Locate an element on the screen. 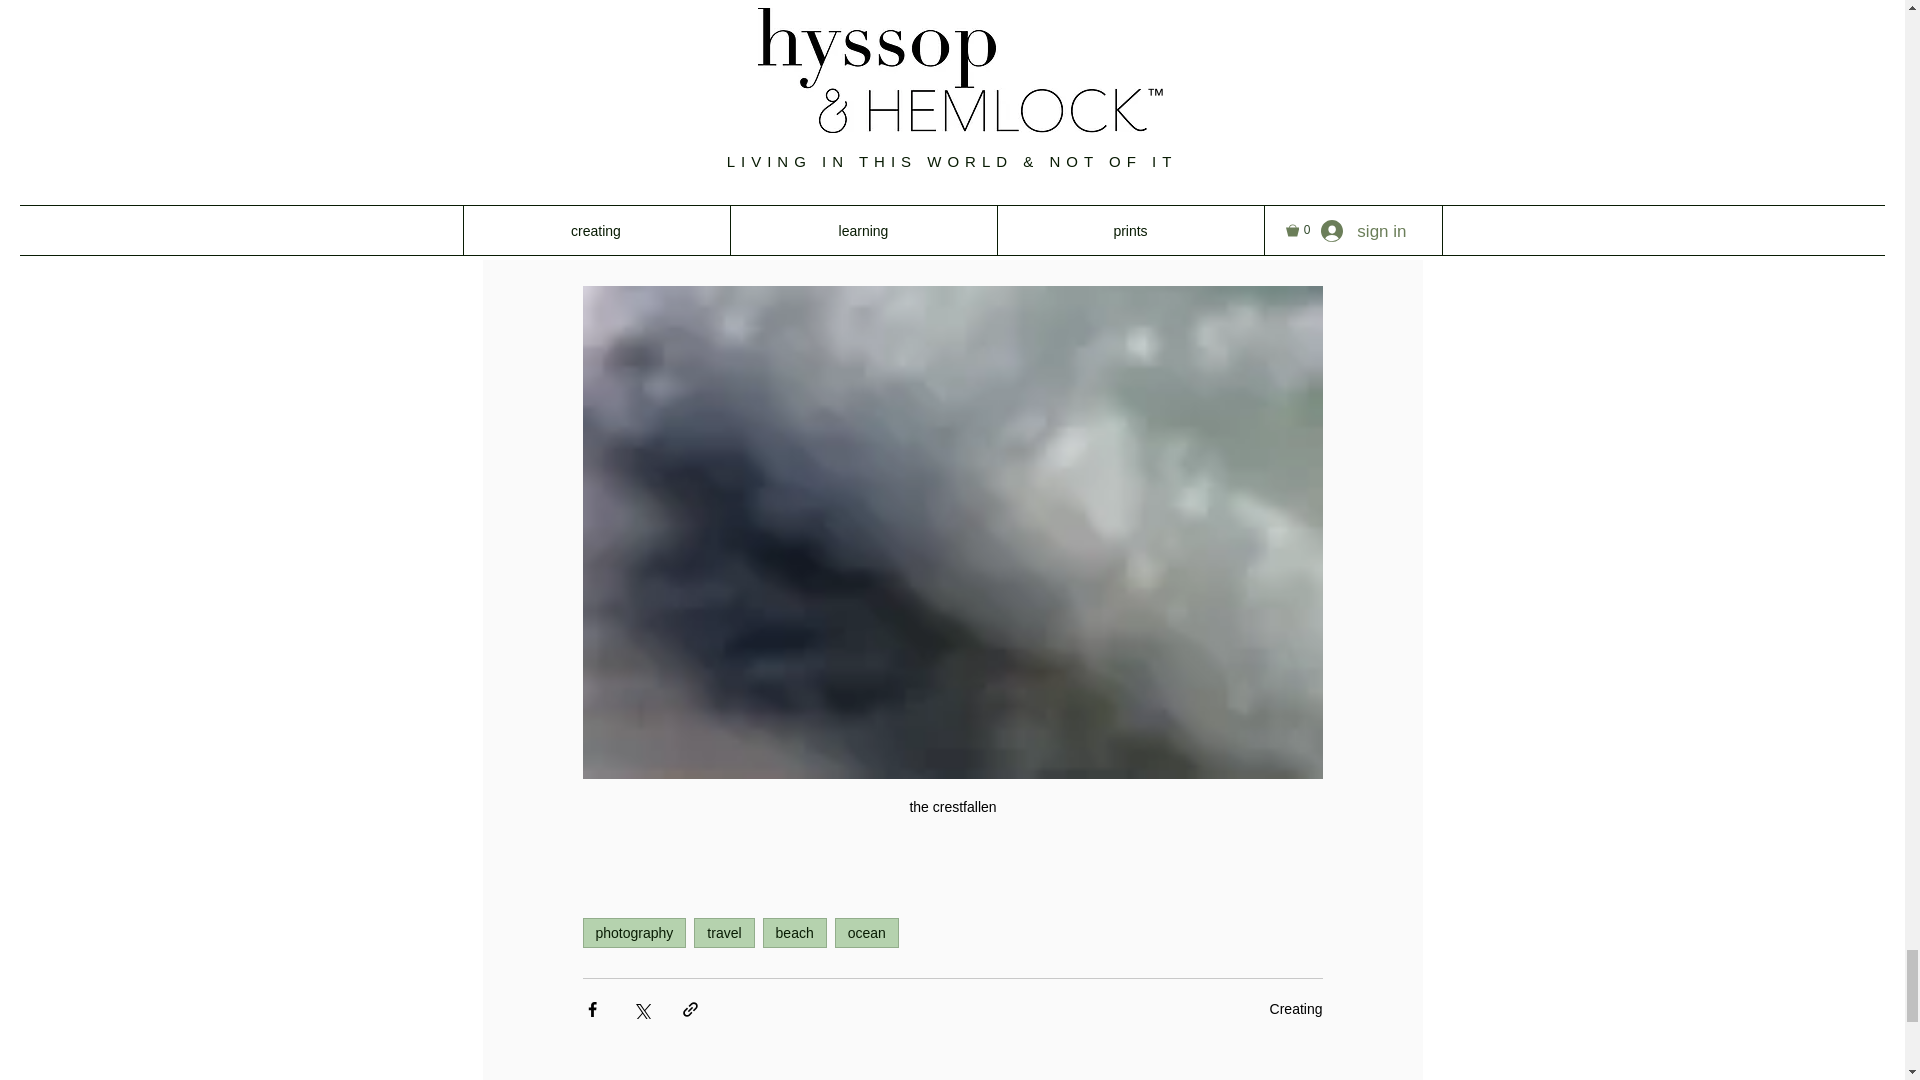 Image resolution: width=1920 pixels, height=1080 pixels. travel is located at coordinates (724, 933).